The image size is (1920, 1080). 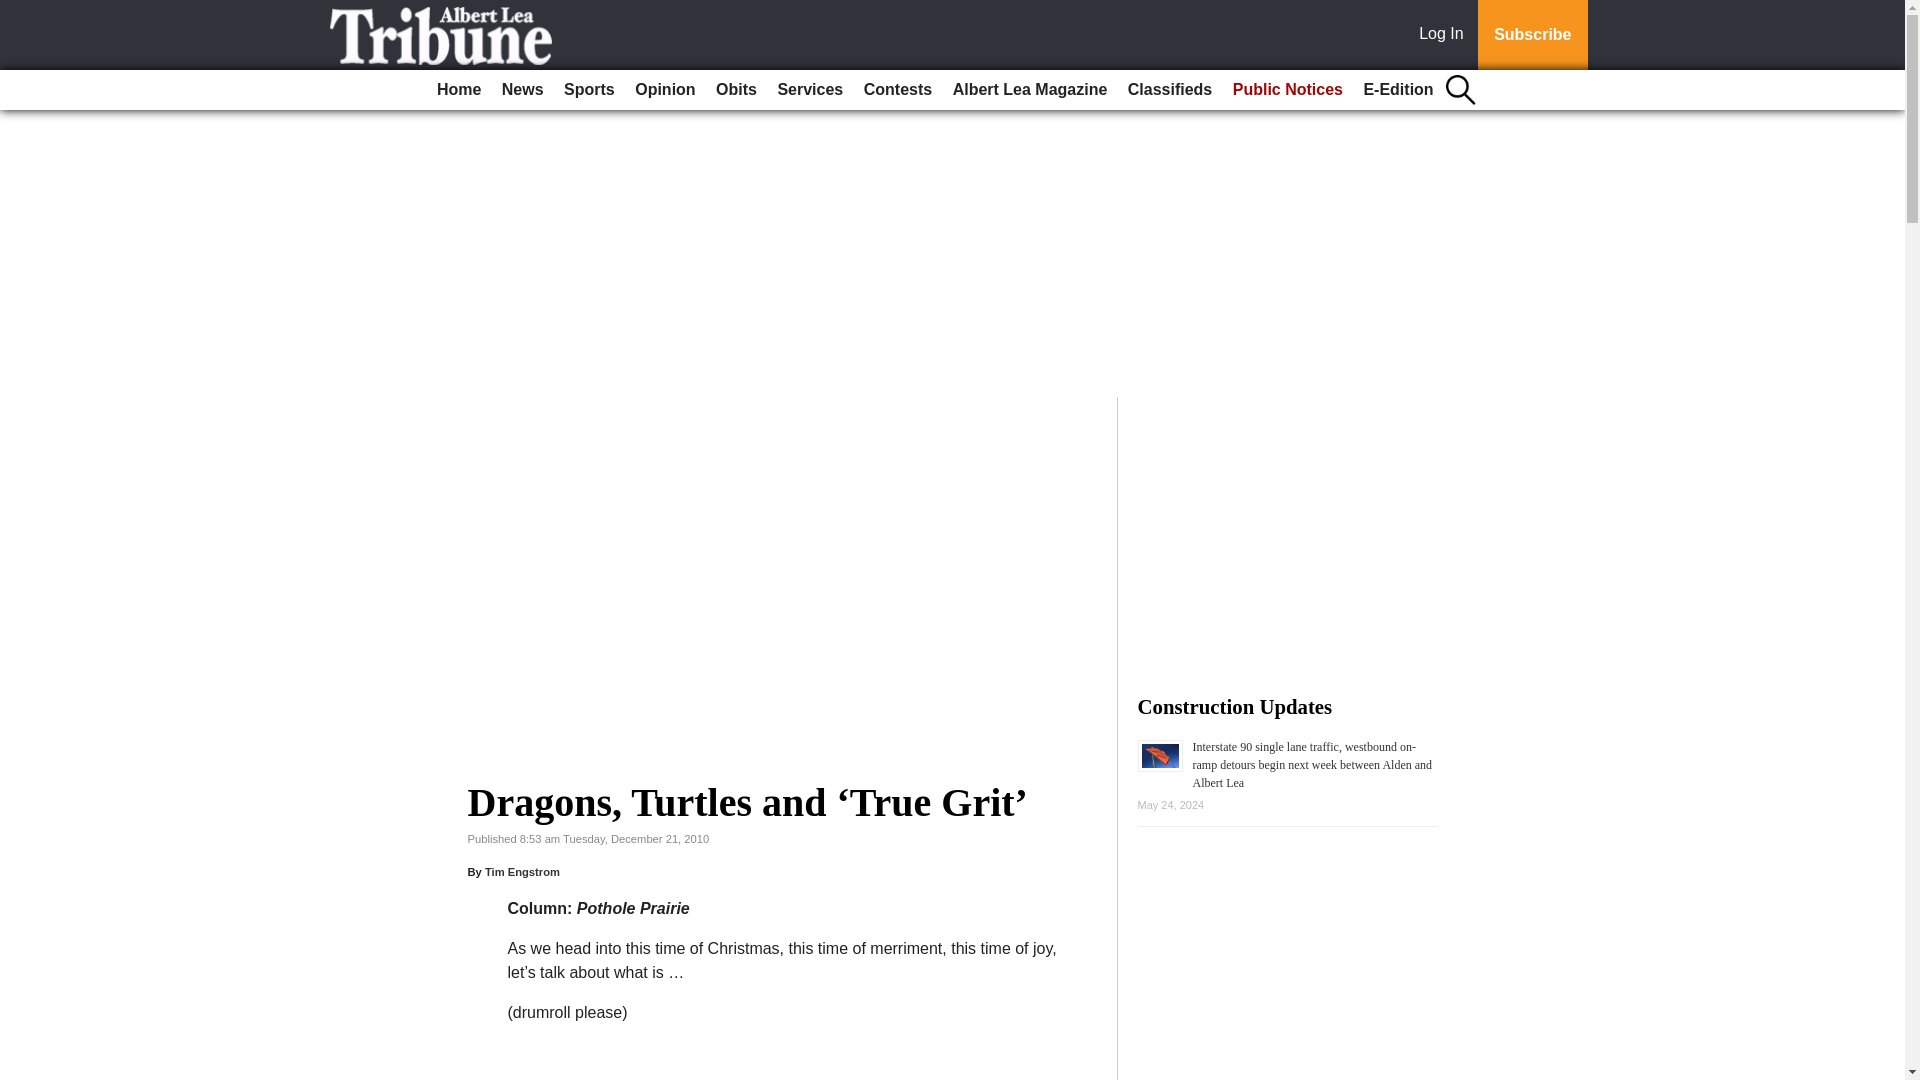 What do you see at coordinates (1445, 35) in the screenshot?
I see `Log In` at bounding box center [1445, 35].